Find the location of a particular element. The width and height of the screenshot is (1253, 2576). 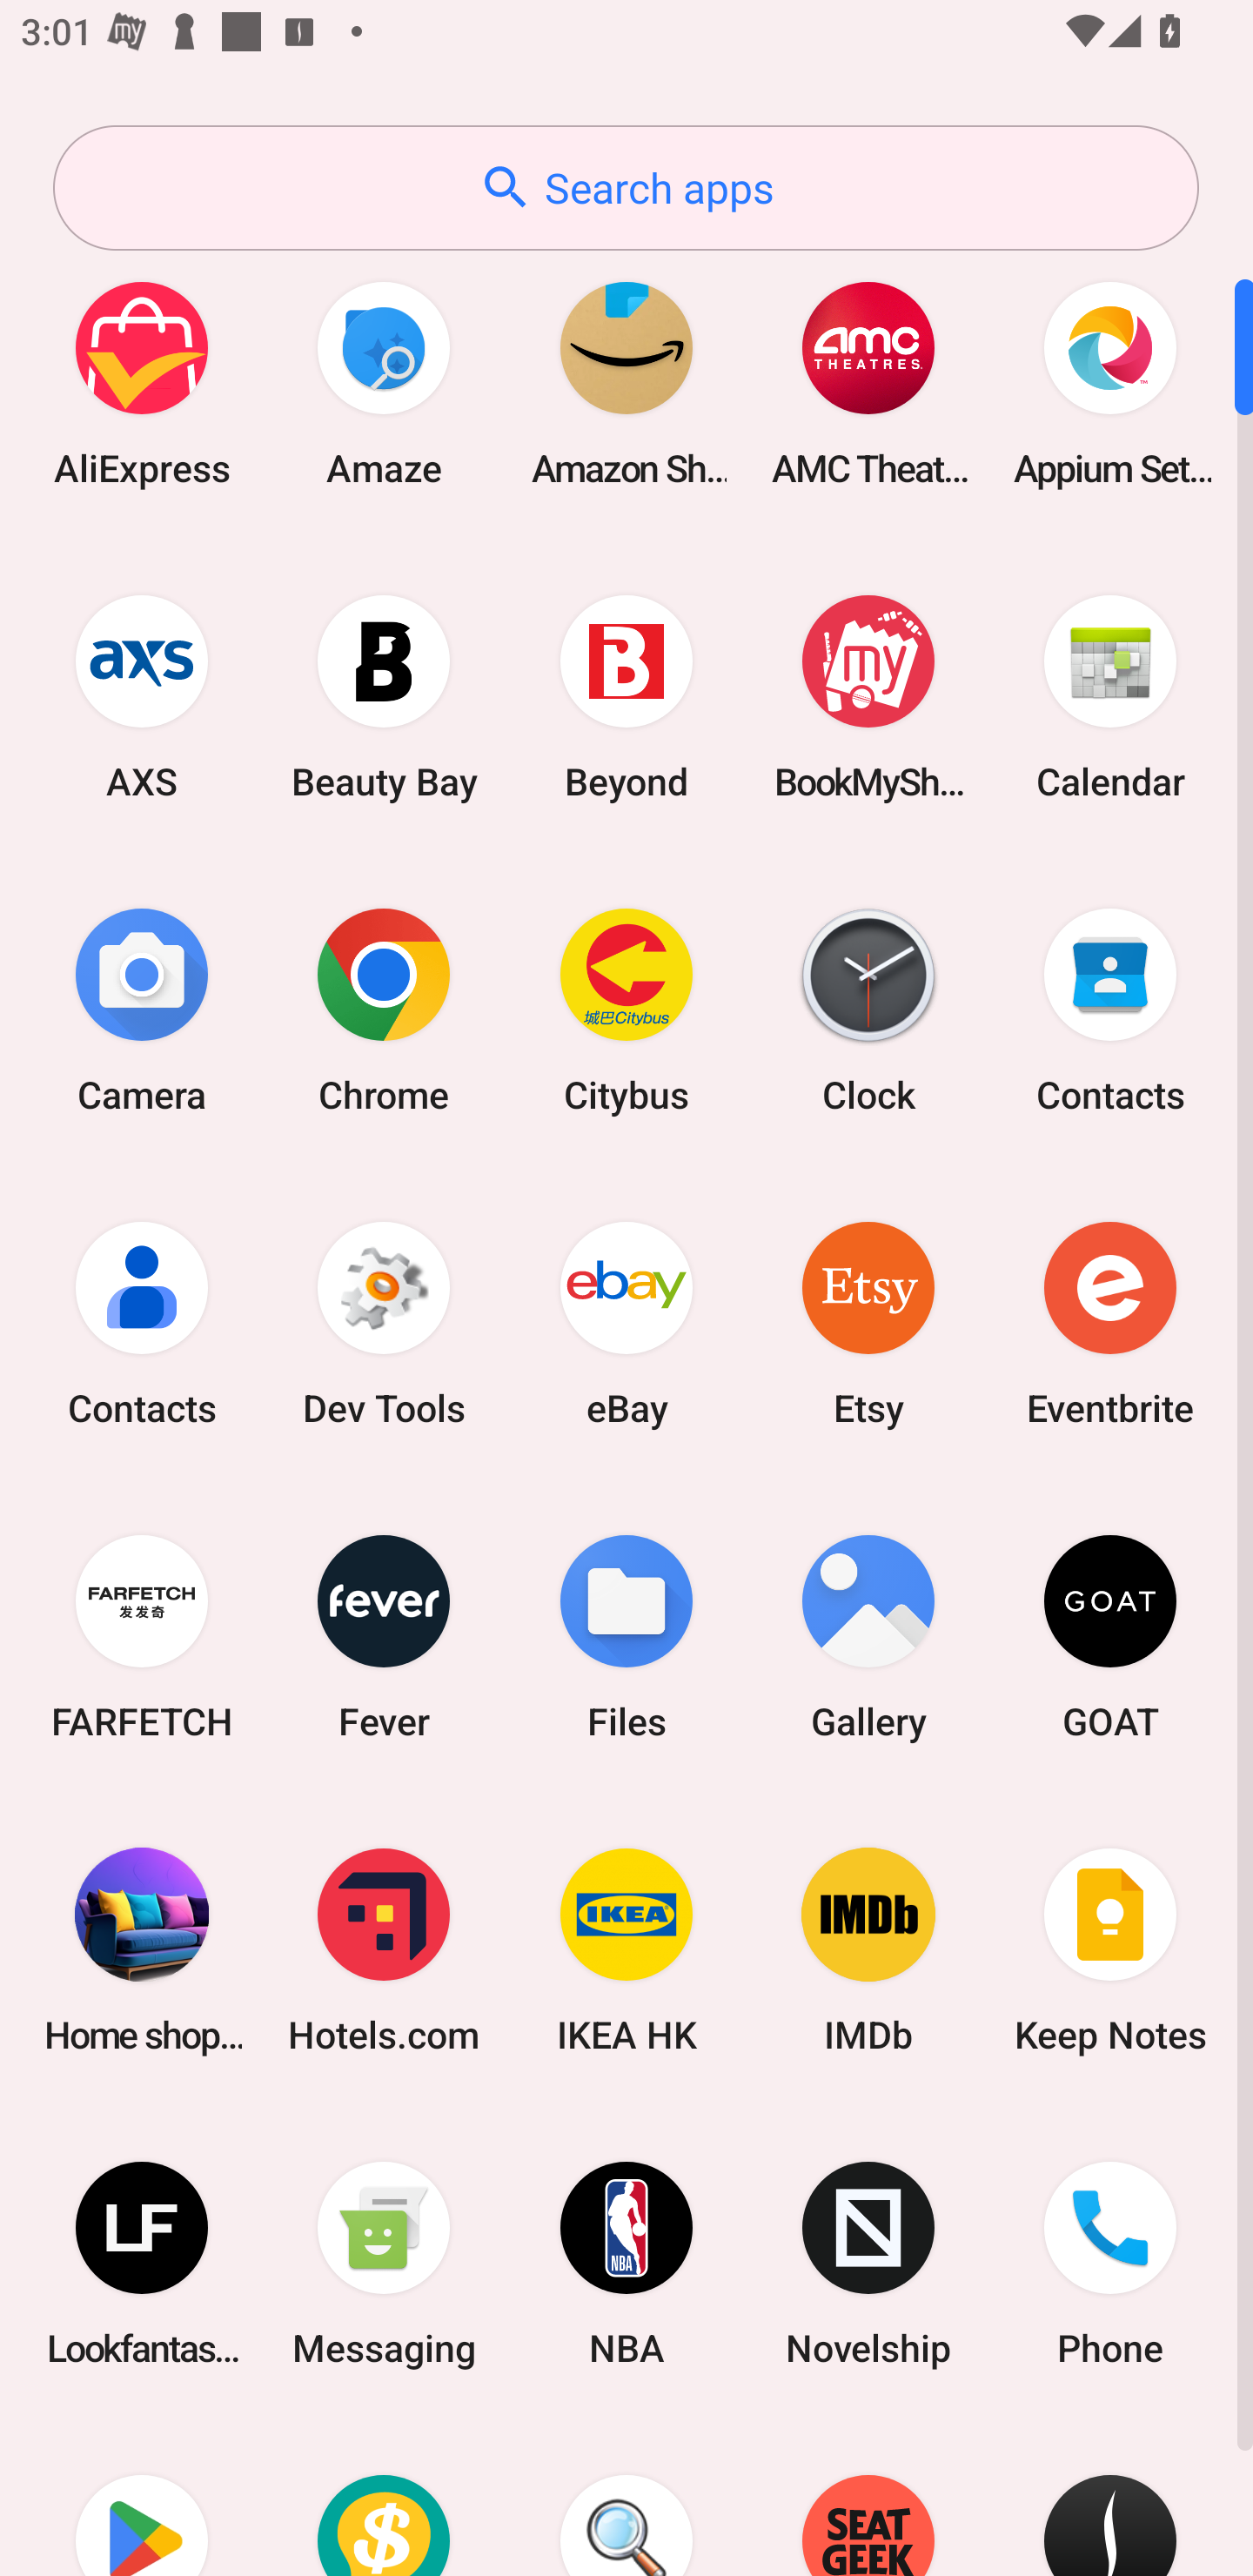

BookMyShow is located at coordinates (868, 696).